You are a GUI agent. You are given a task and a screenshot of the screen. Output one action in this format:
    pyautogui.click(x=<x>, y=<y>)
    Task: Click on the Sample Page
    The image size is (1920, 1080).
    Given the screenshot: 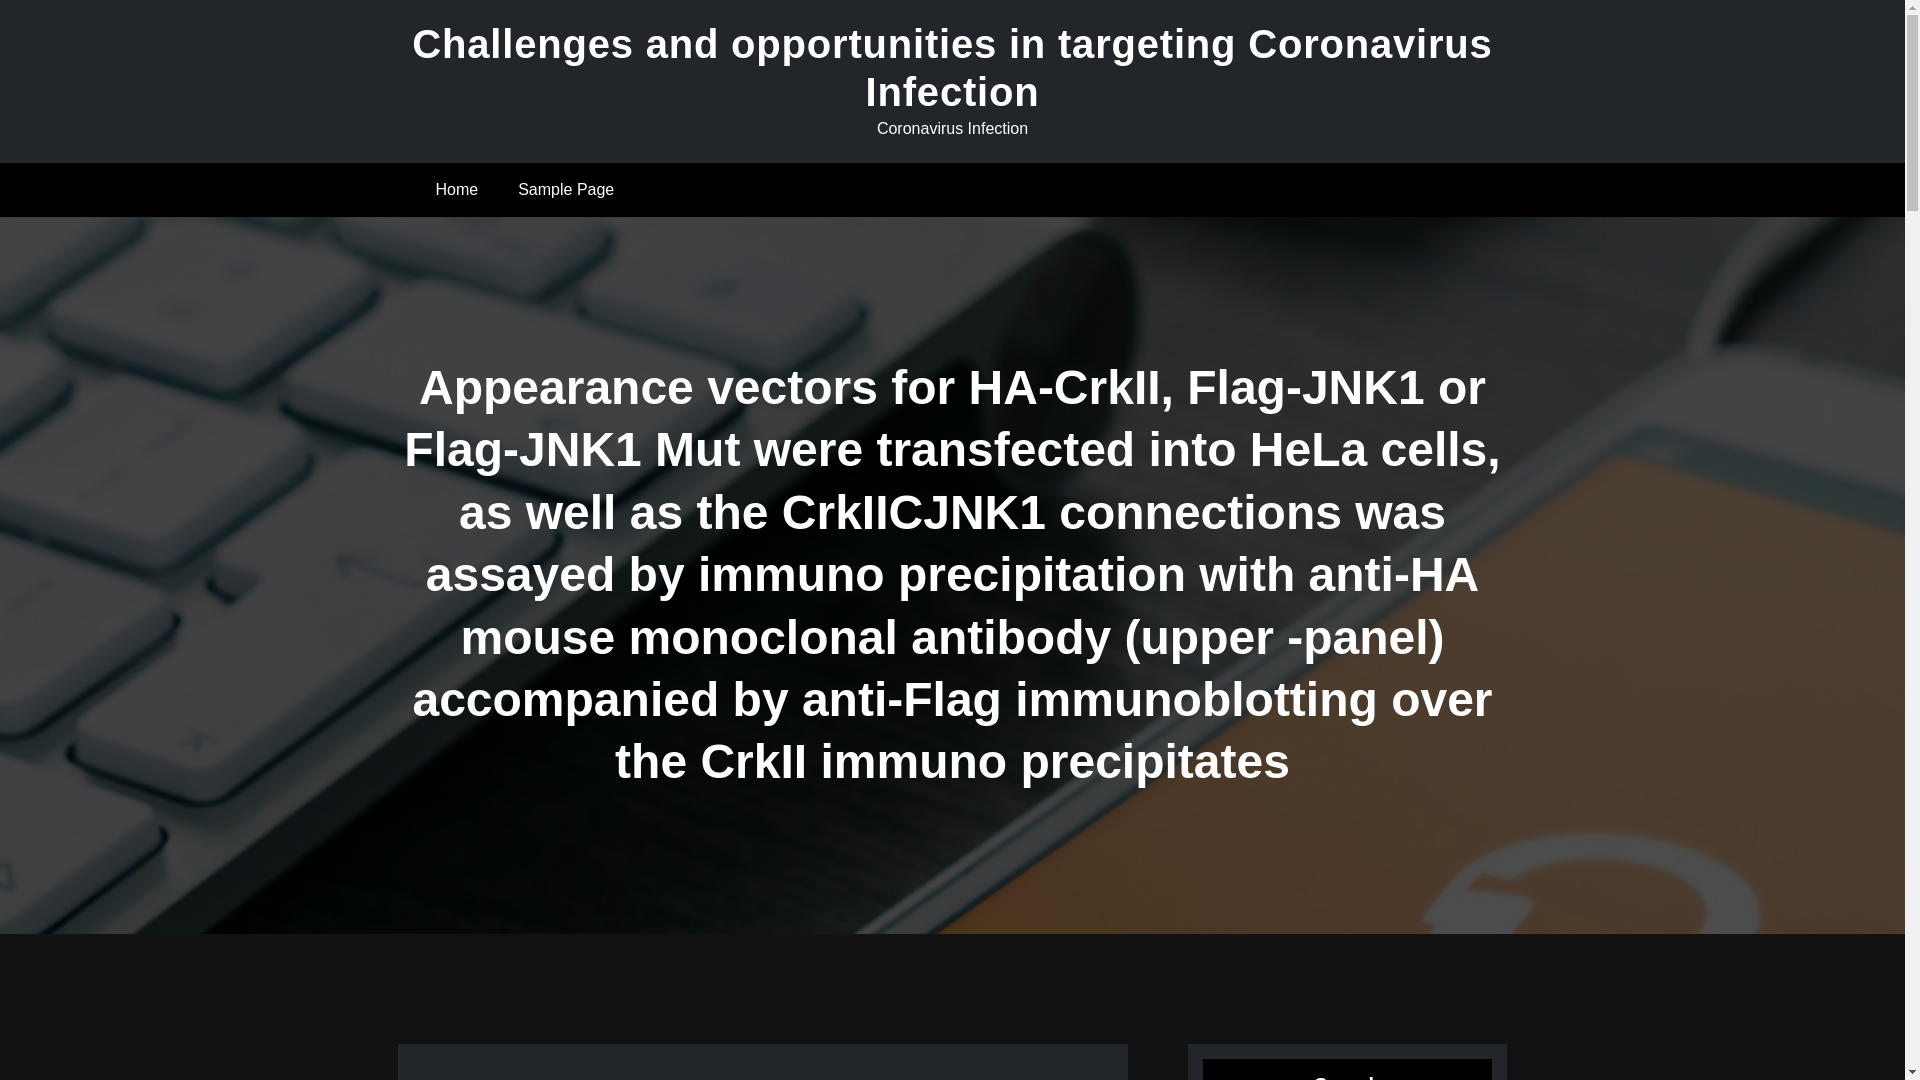 What is the action you would take?
    pyautogui.click(x=565, y=190)
    